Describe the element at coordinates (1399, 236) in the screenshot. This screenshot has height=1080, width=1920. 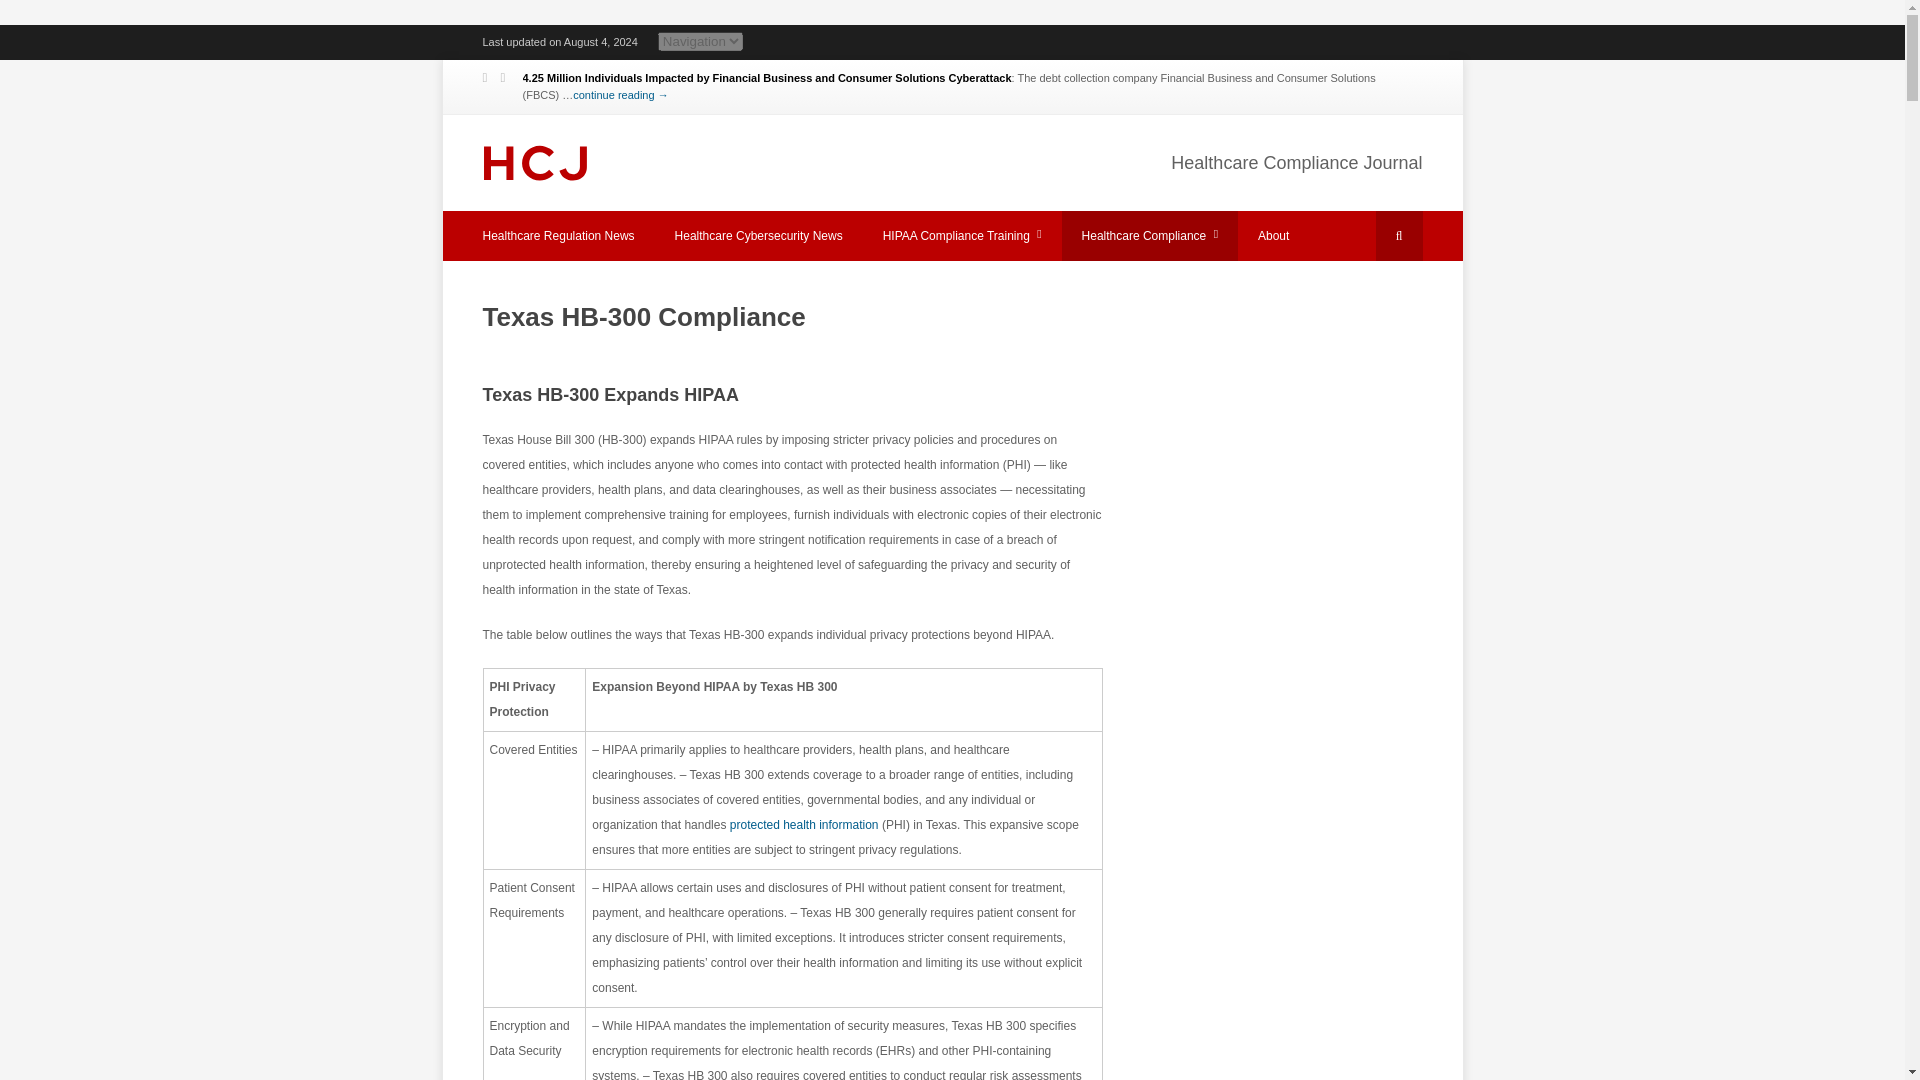
I see `Toggle Search` at that location.